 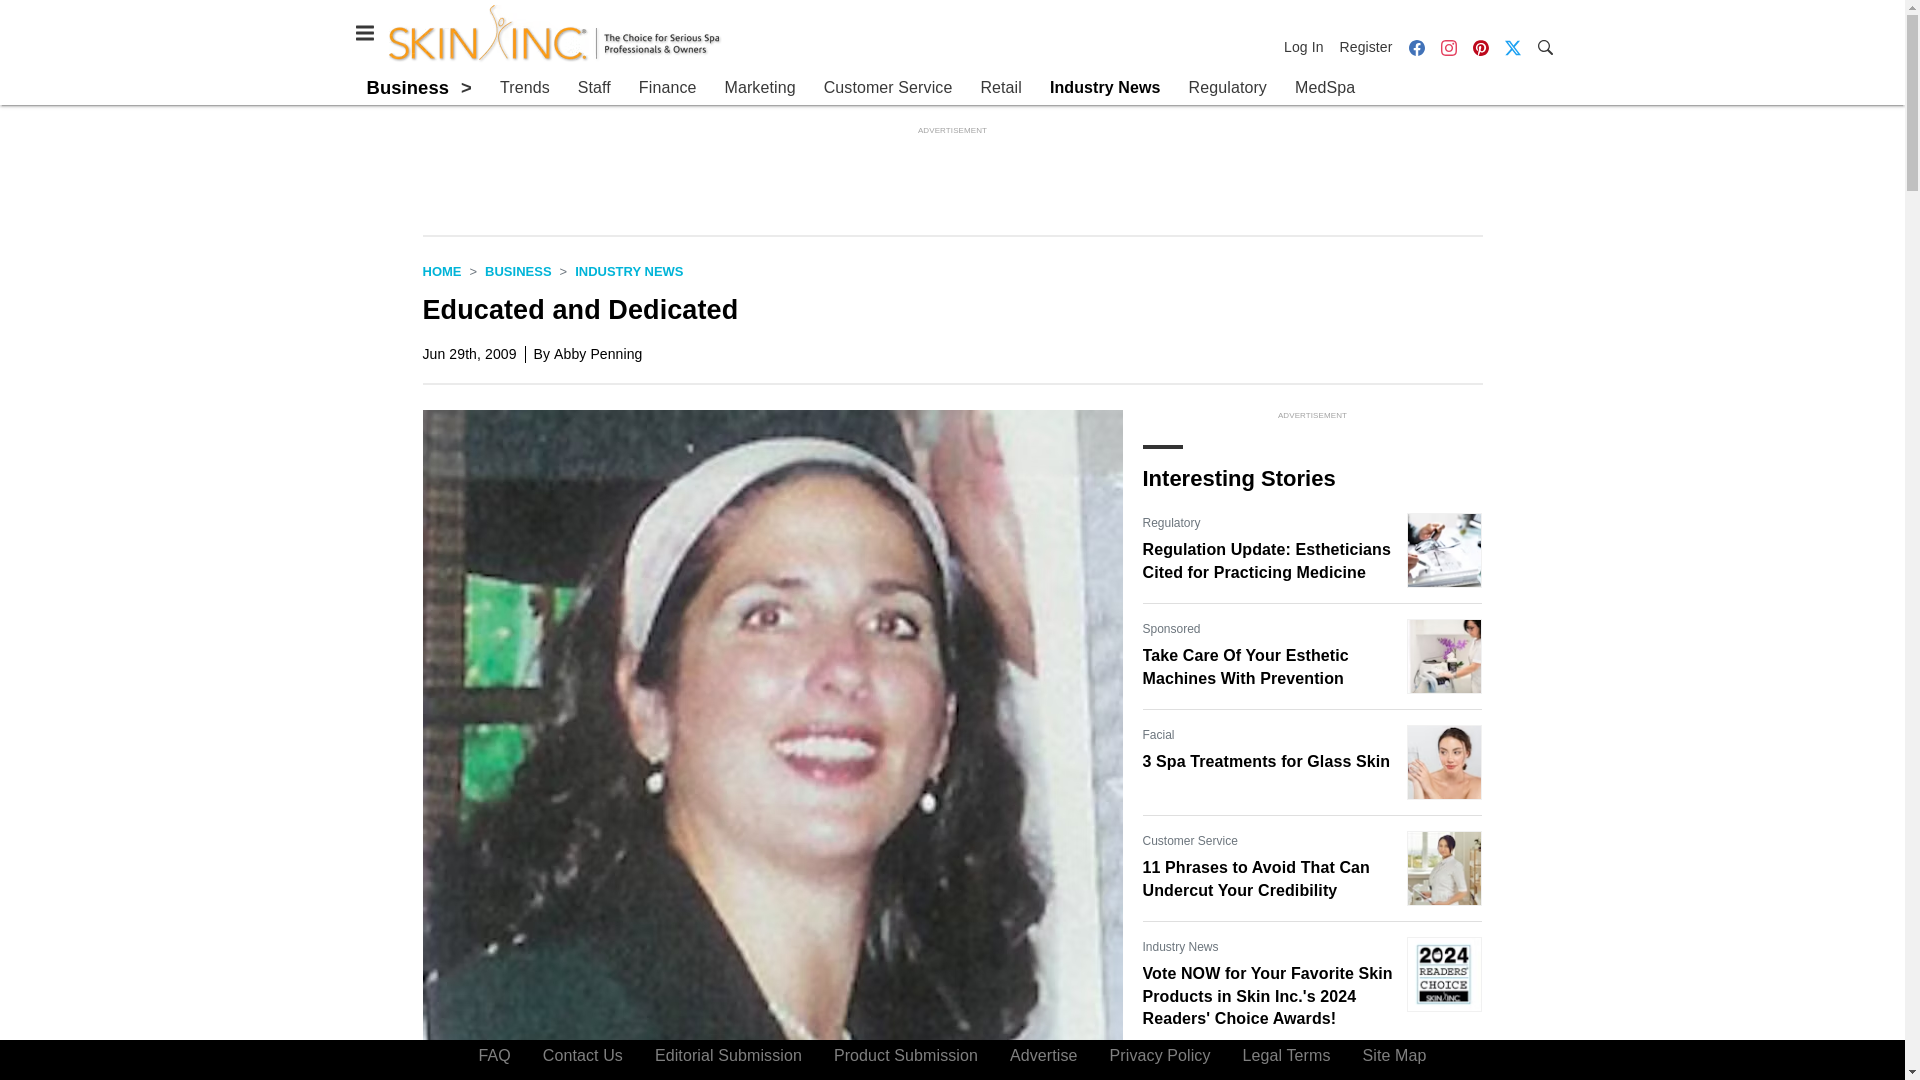 I want to click on Instagram icon, so click(x=1448, y=46).